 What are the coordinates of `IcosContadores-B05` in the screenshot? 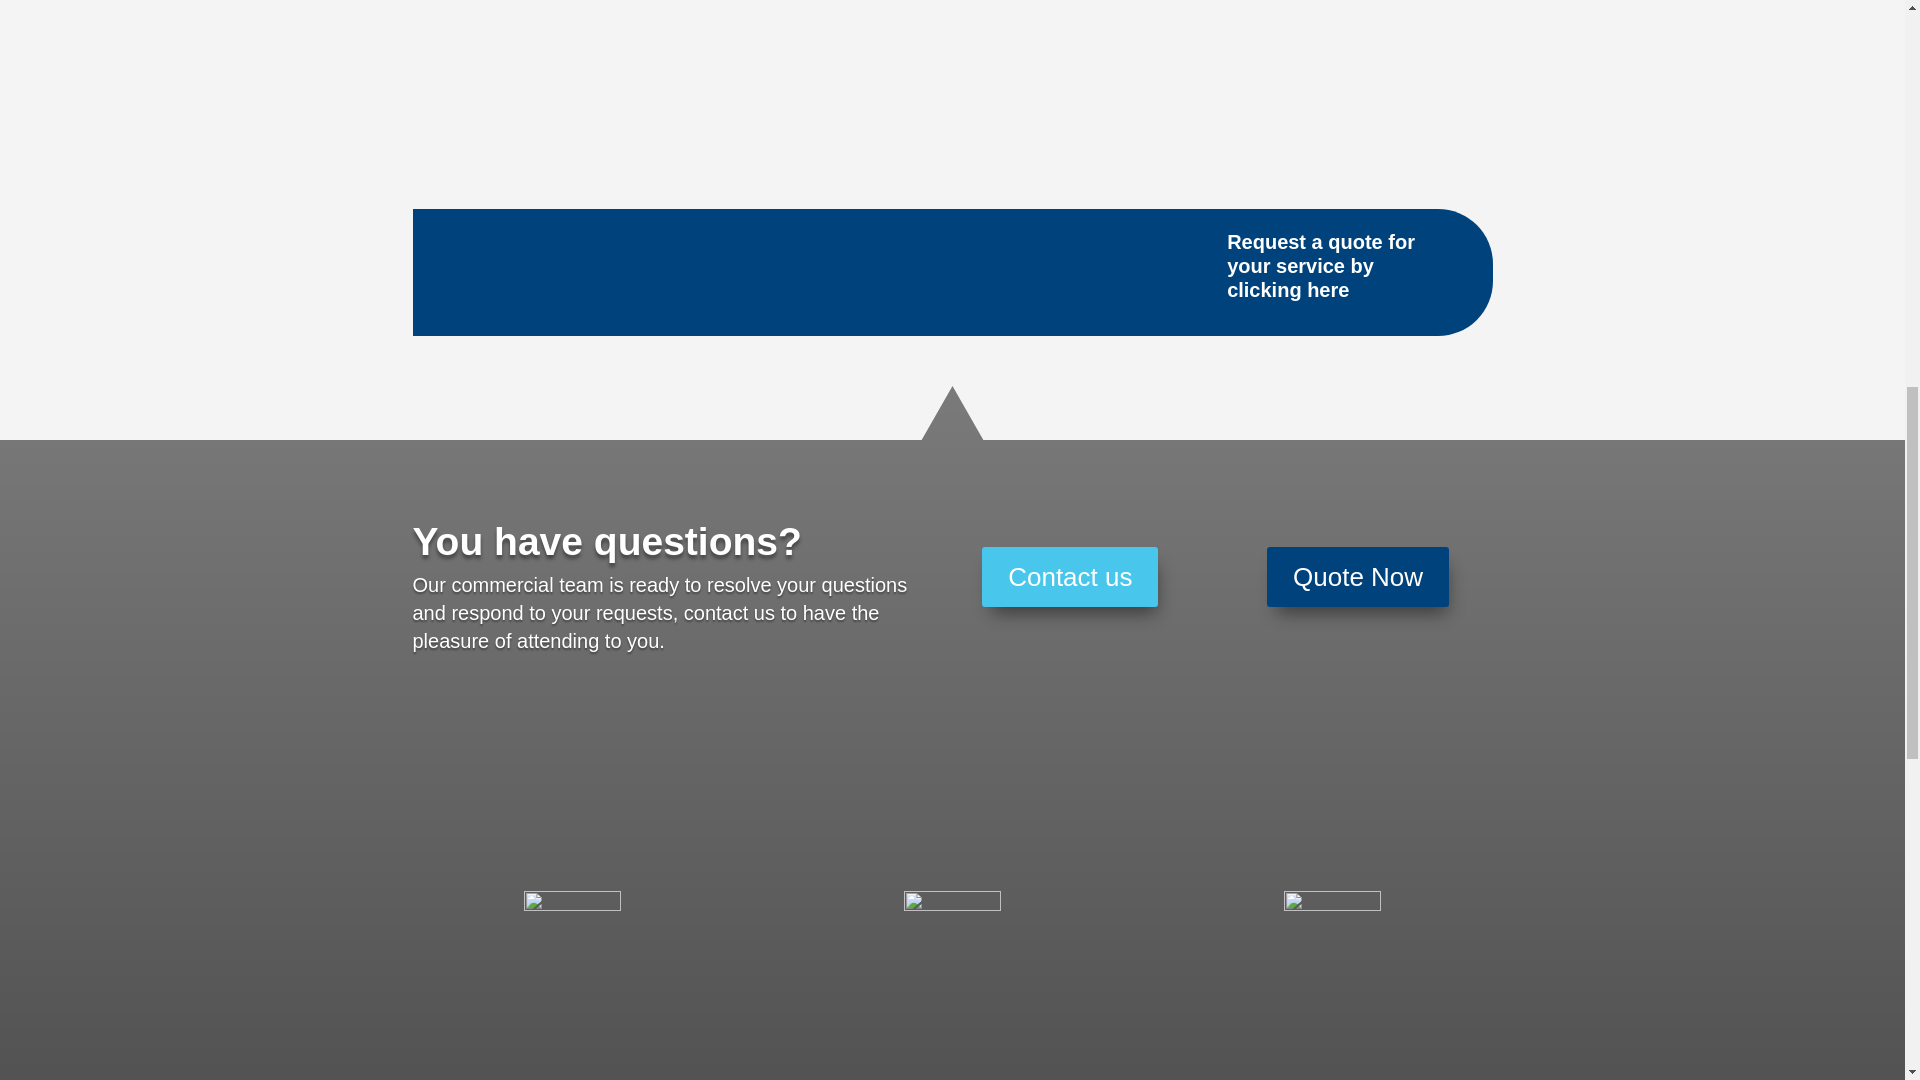 It's located at (1332, 938).